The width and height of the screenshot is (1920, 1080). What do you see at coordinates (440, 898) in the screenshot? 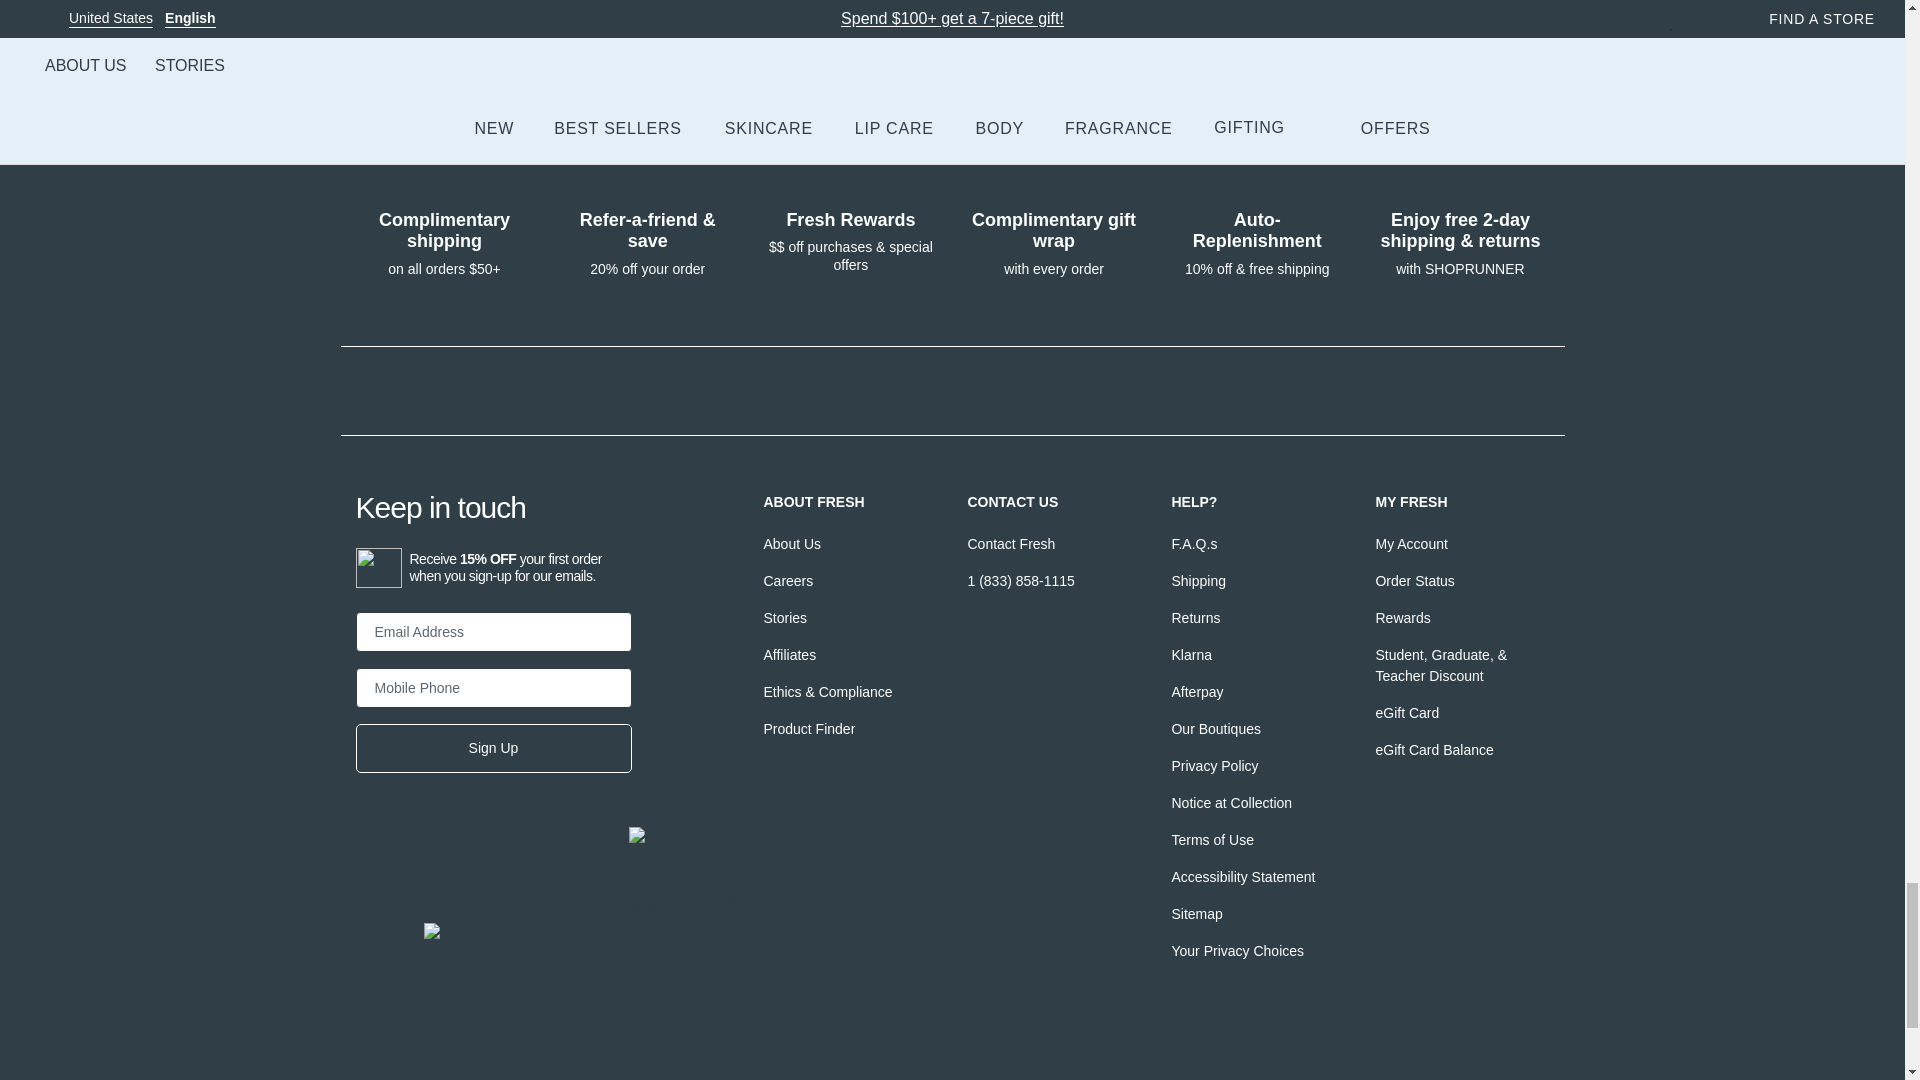
I see `Twitter` at bounding box center [440, 898].